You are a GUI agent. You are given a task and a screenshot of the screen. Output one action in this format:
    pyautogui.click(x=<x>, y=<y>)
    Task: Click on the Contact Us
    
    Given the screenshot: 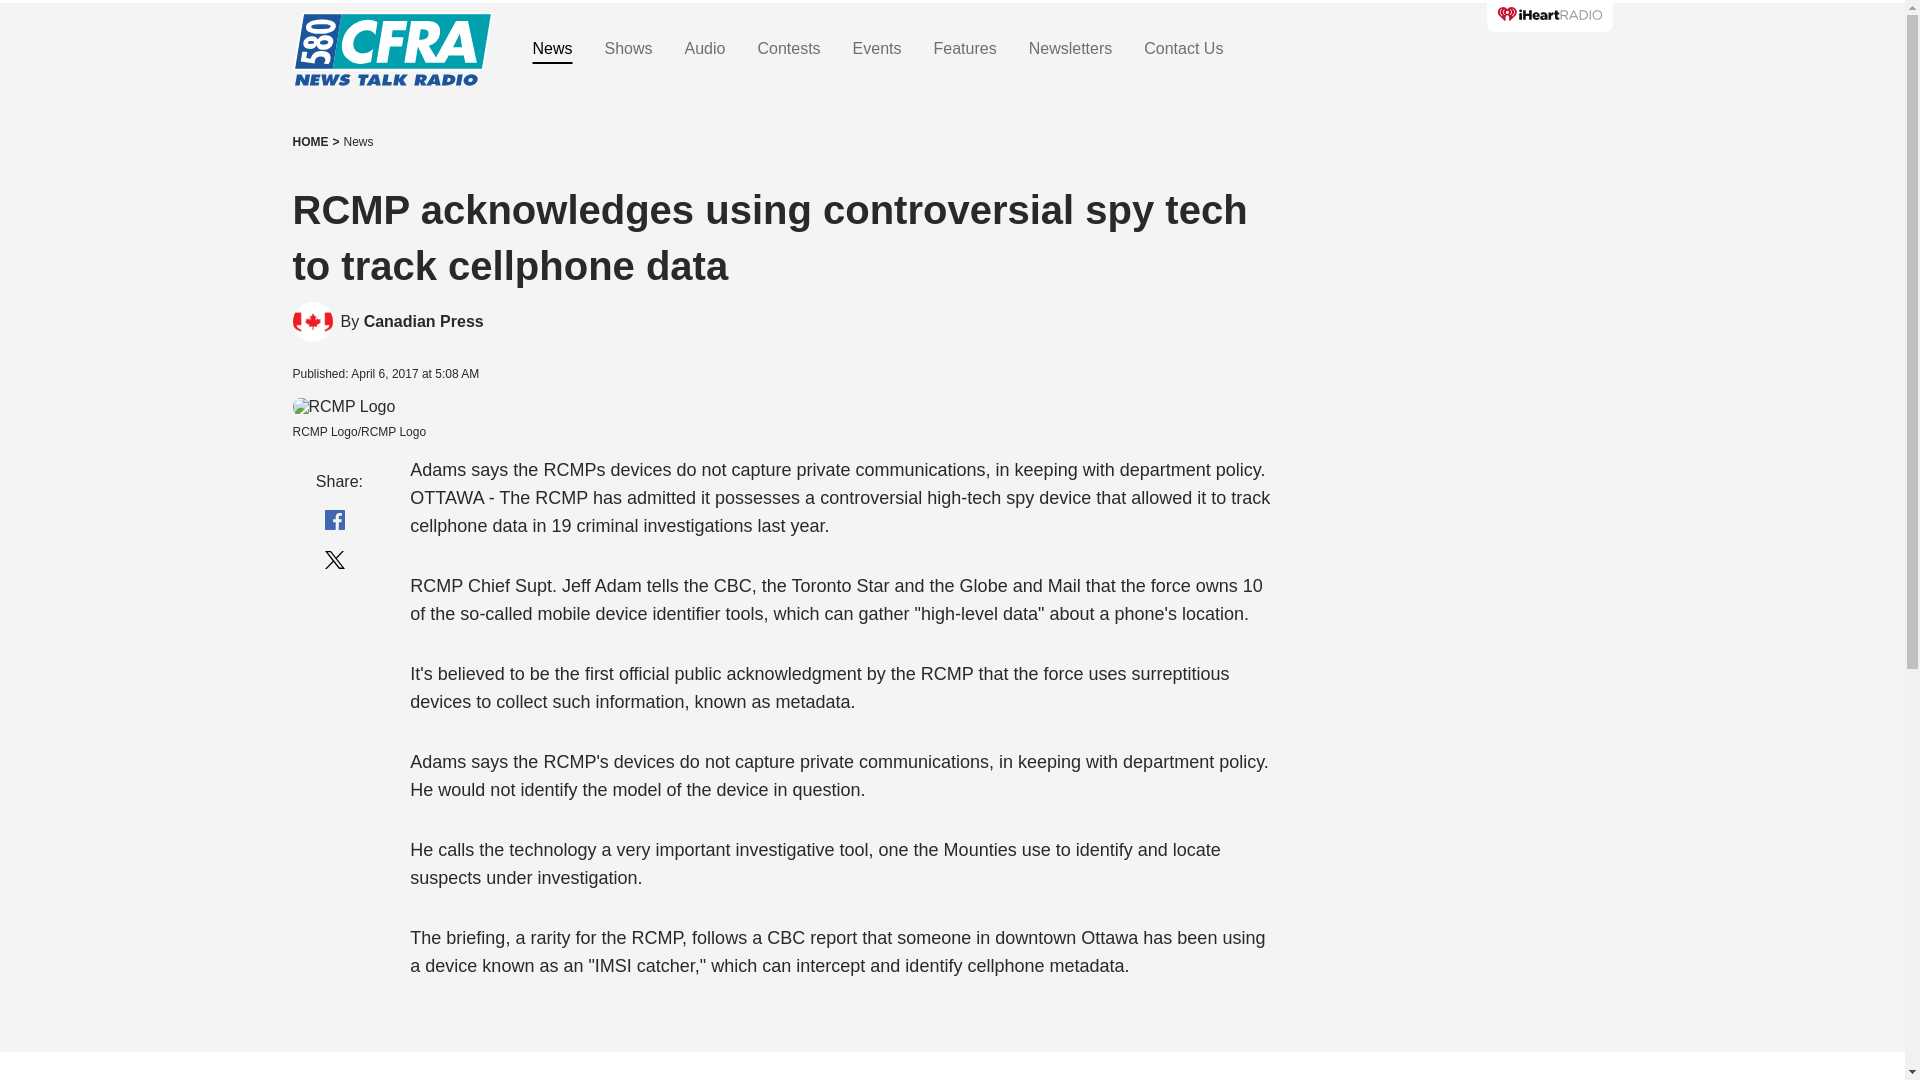 What is the action you would take?
    pyautogui.click(x=1184, y=49)
    